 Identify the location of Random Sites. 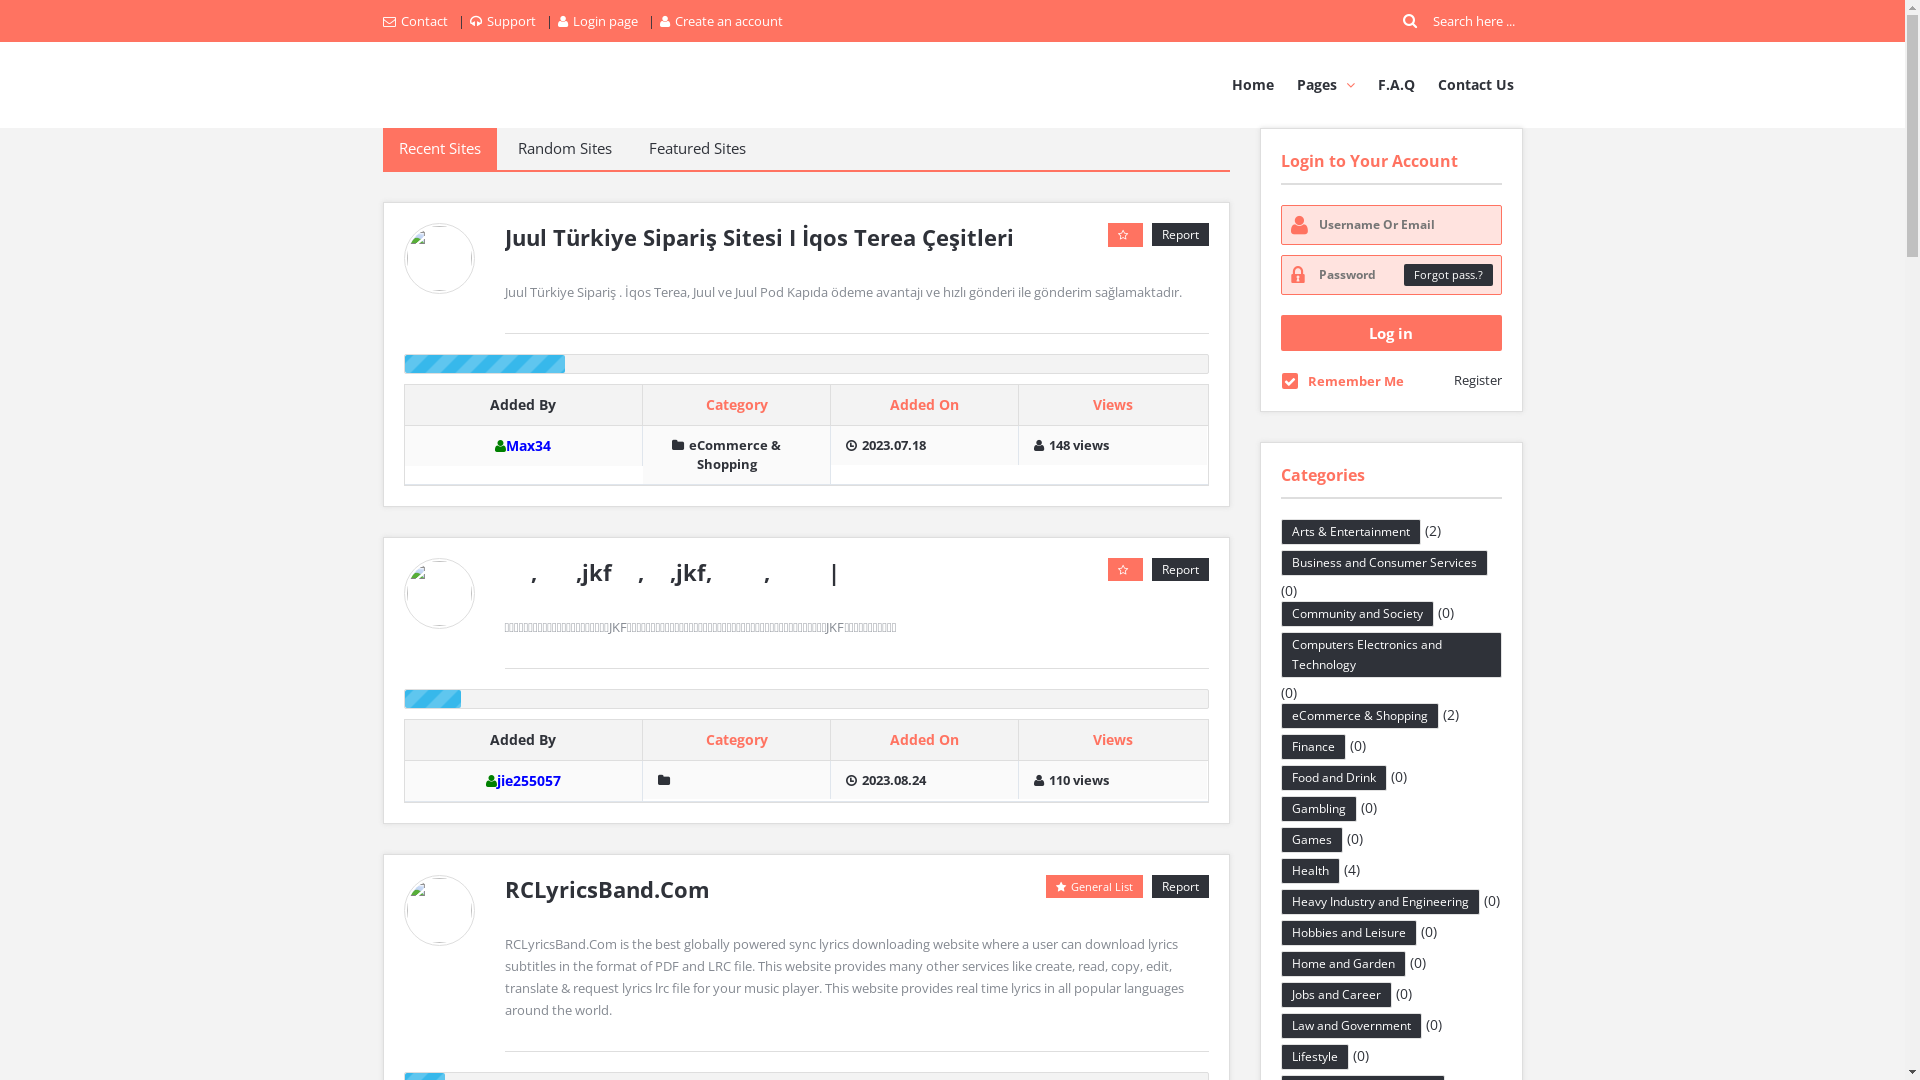
(565, 149).